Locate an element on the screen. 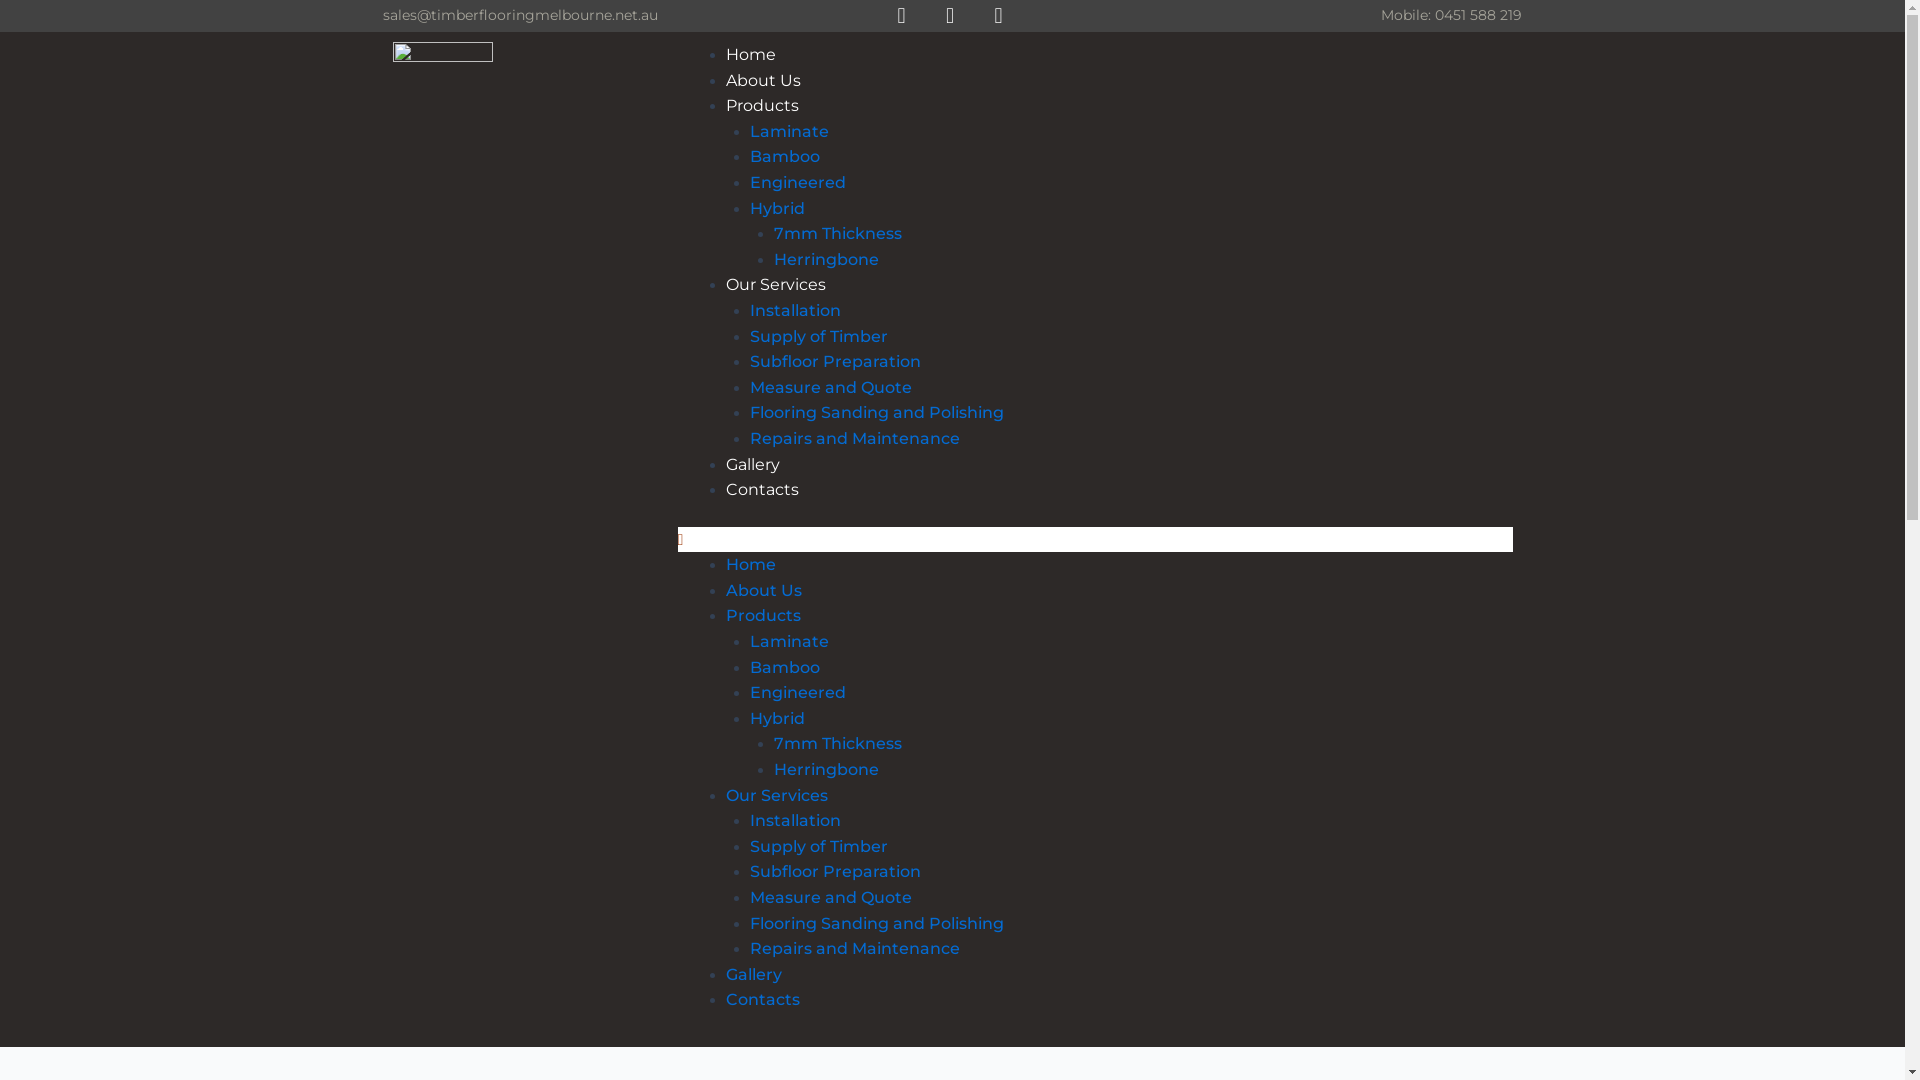  Supply of Timber is located at coordinates (819, 336).